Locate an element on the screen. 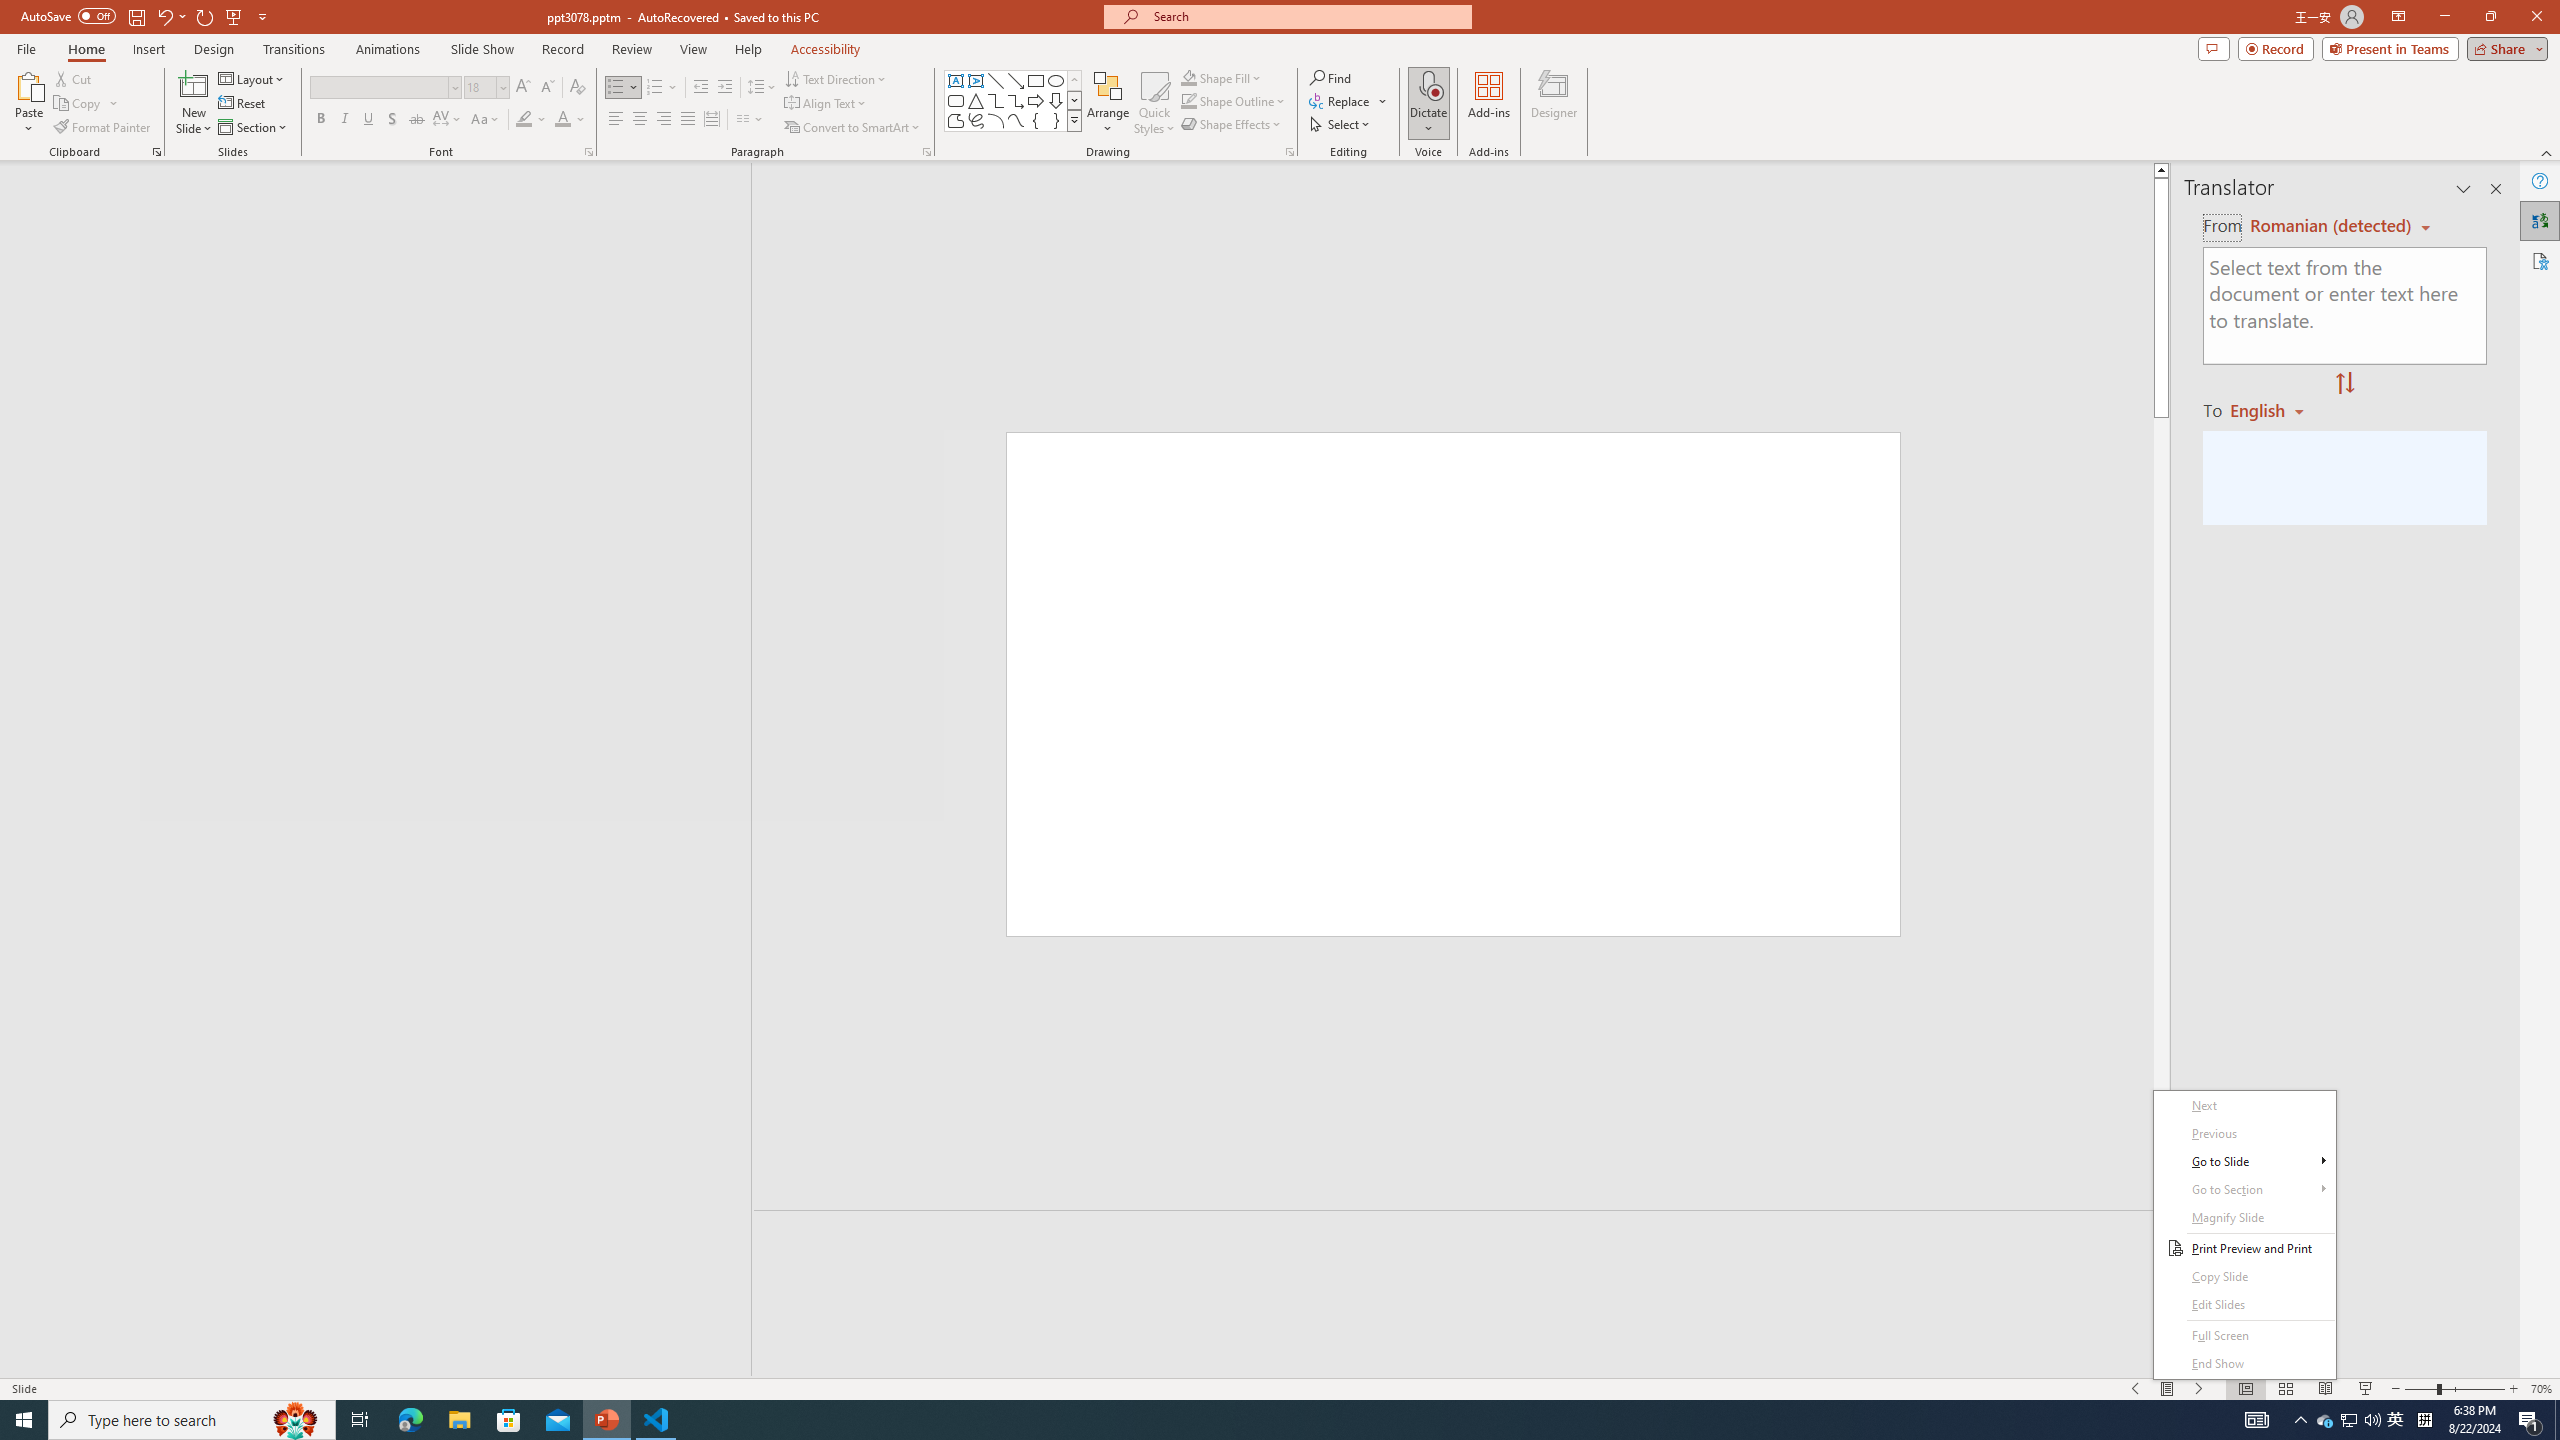 The image size is (2560, 1440). Full Screen is located at coordinates (2326, 1420).